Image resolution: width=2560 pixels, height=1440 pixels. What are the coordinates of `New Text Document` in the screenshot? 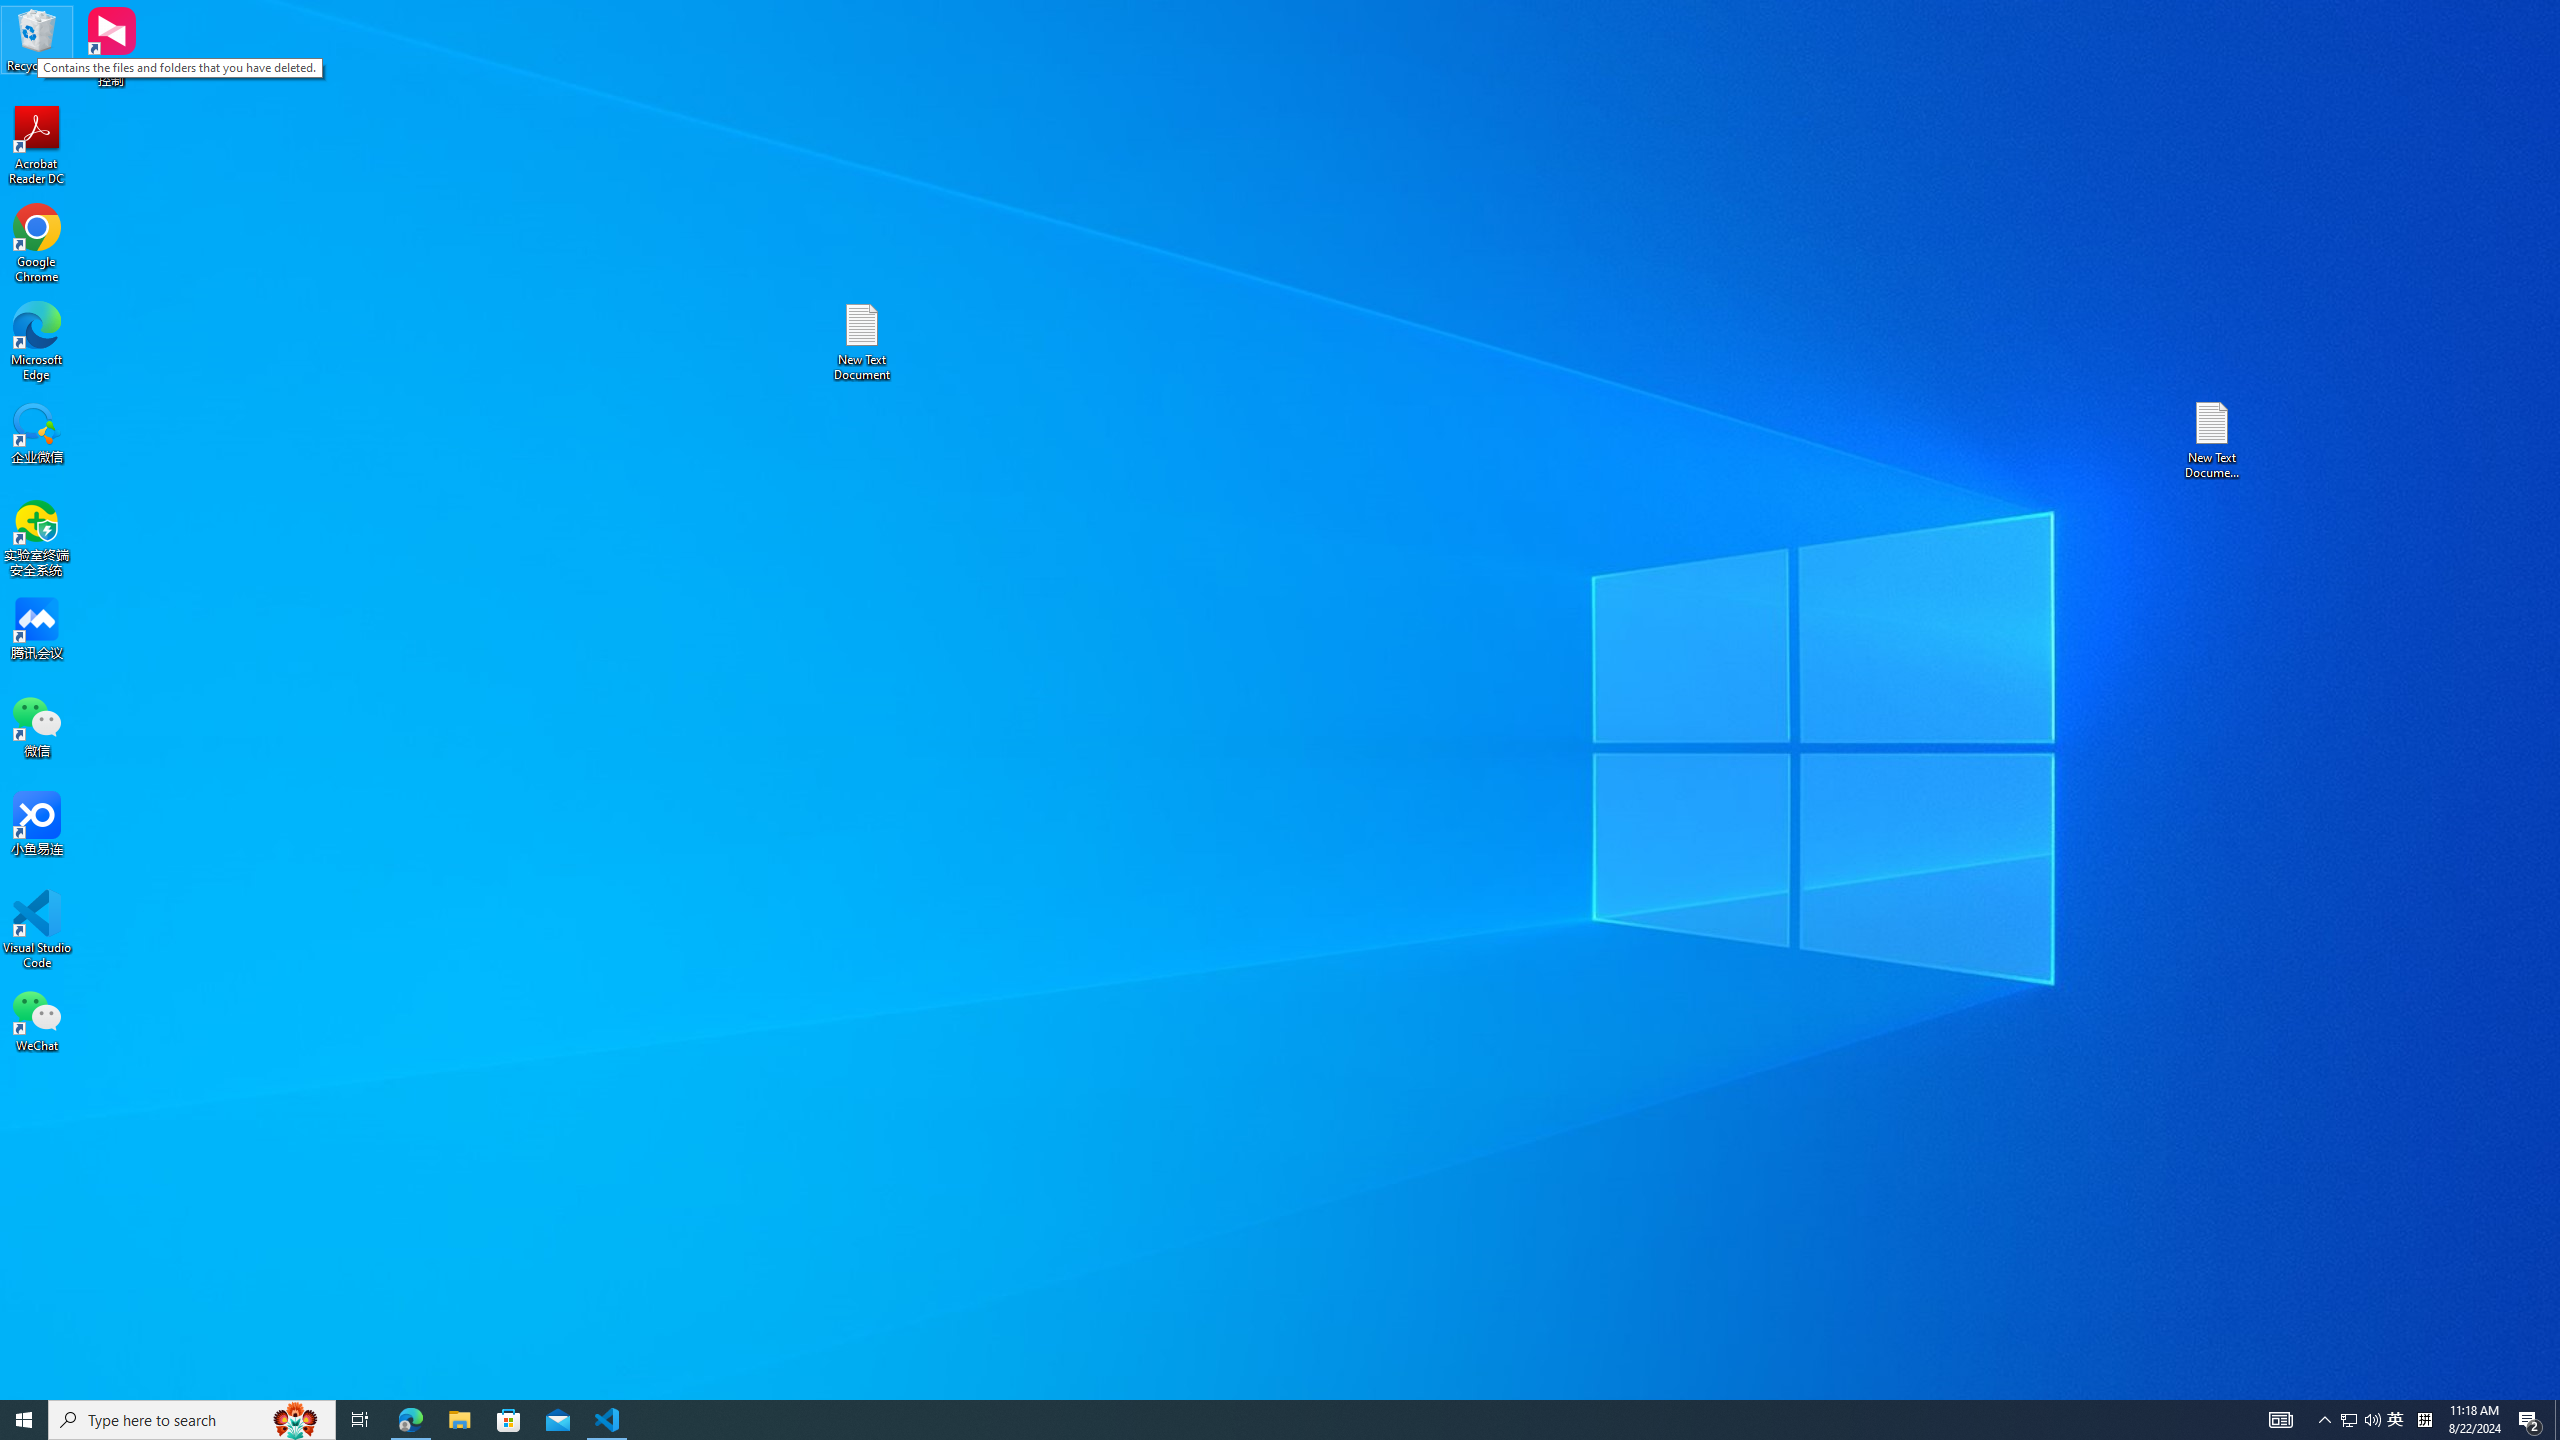 It's located at (37, 244).